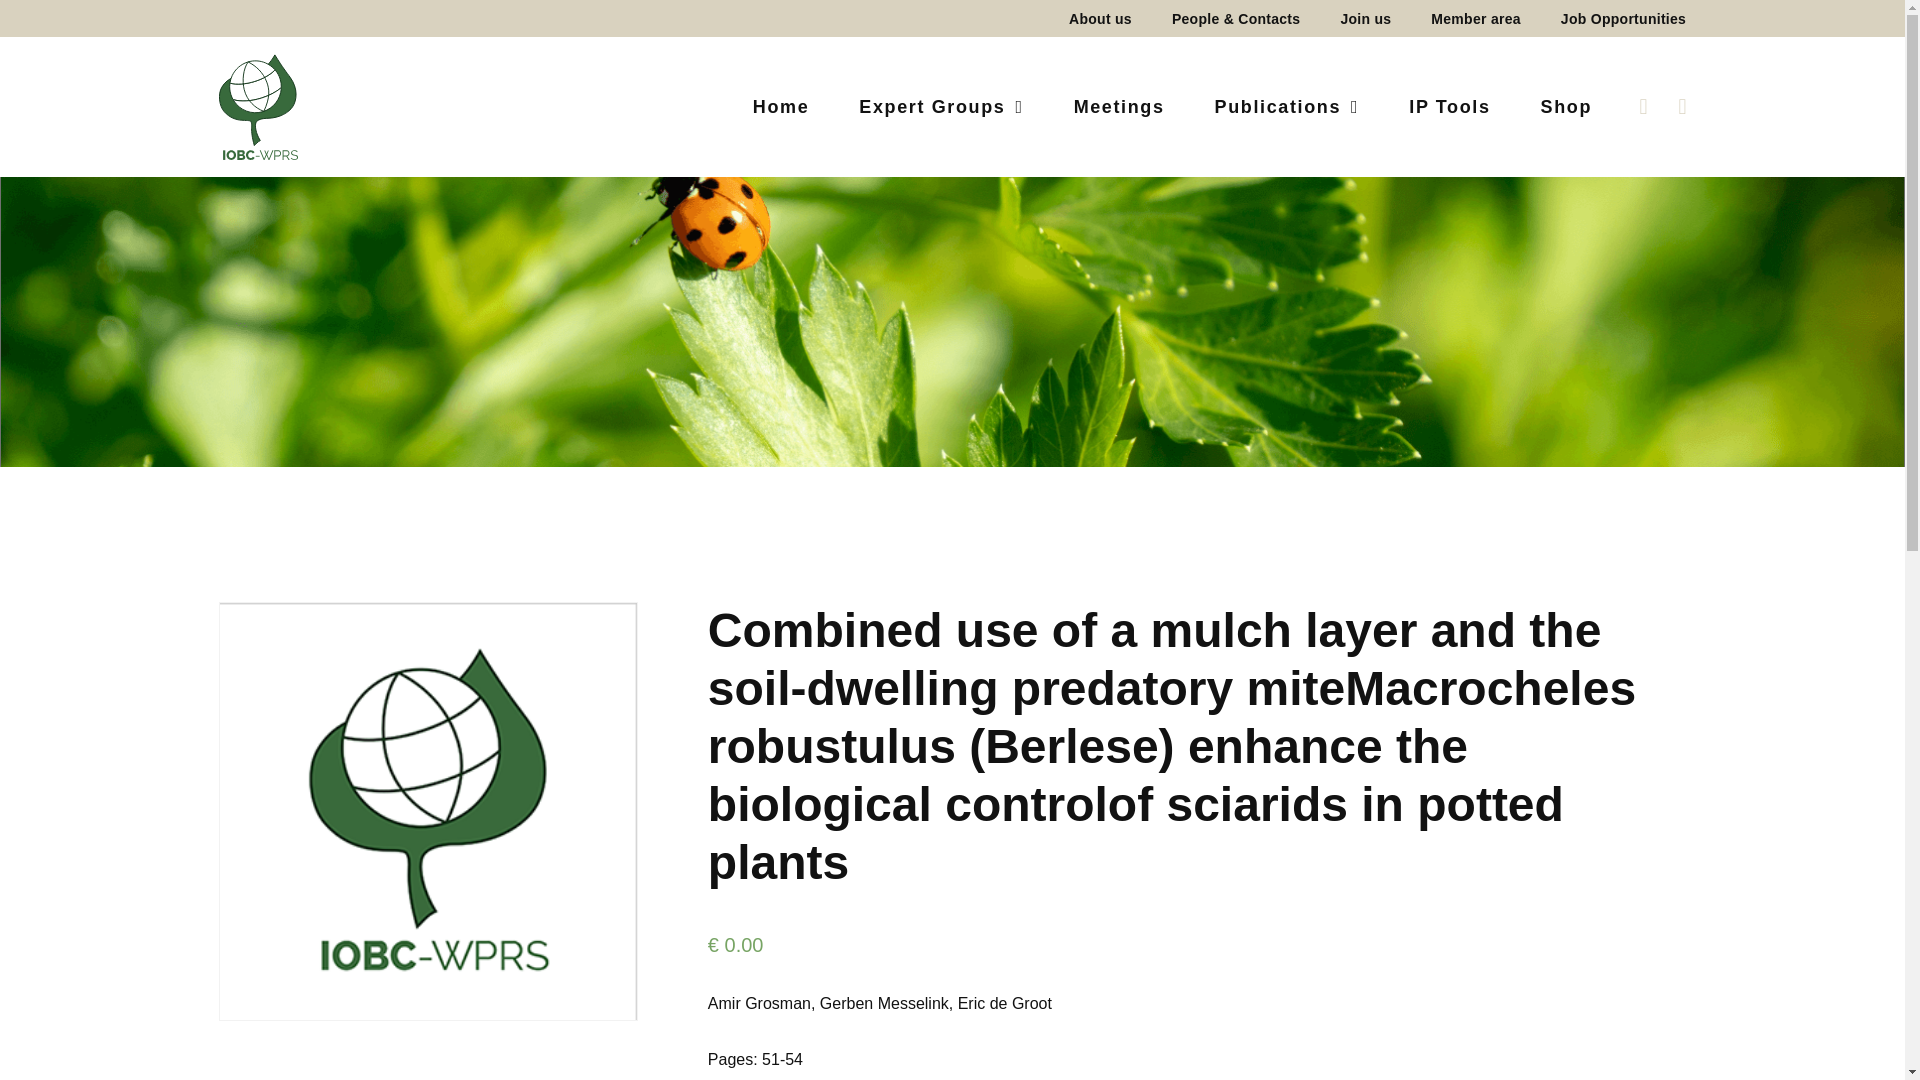  What do you see at coordinates (1449, 106) in the screenshot?
I see `IP Tools` at bounding box center [1449, 106].